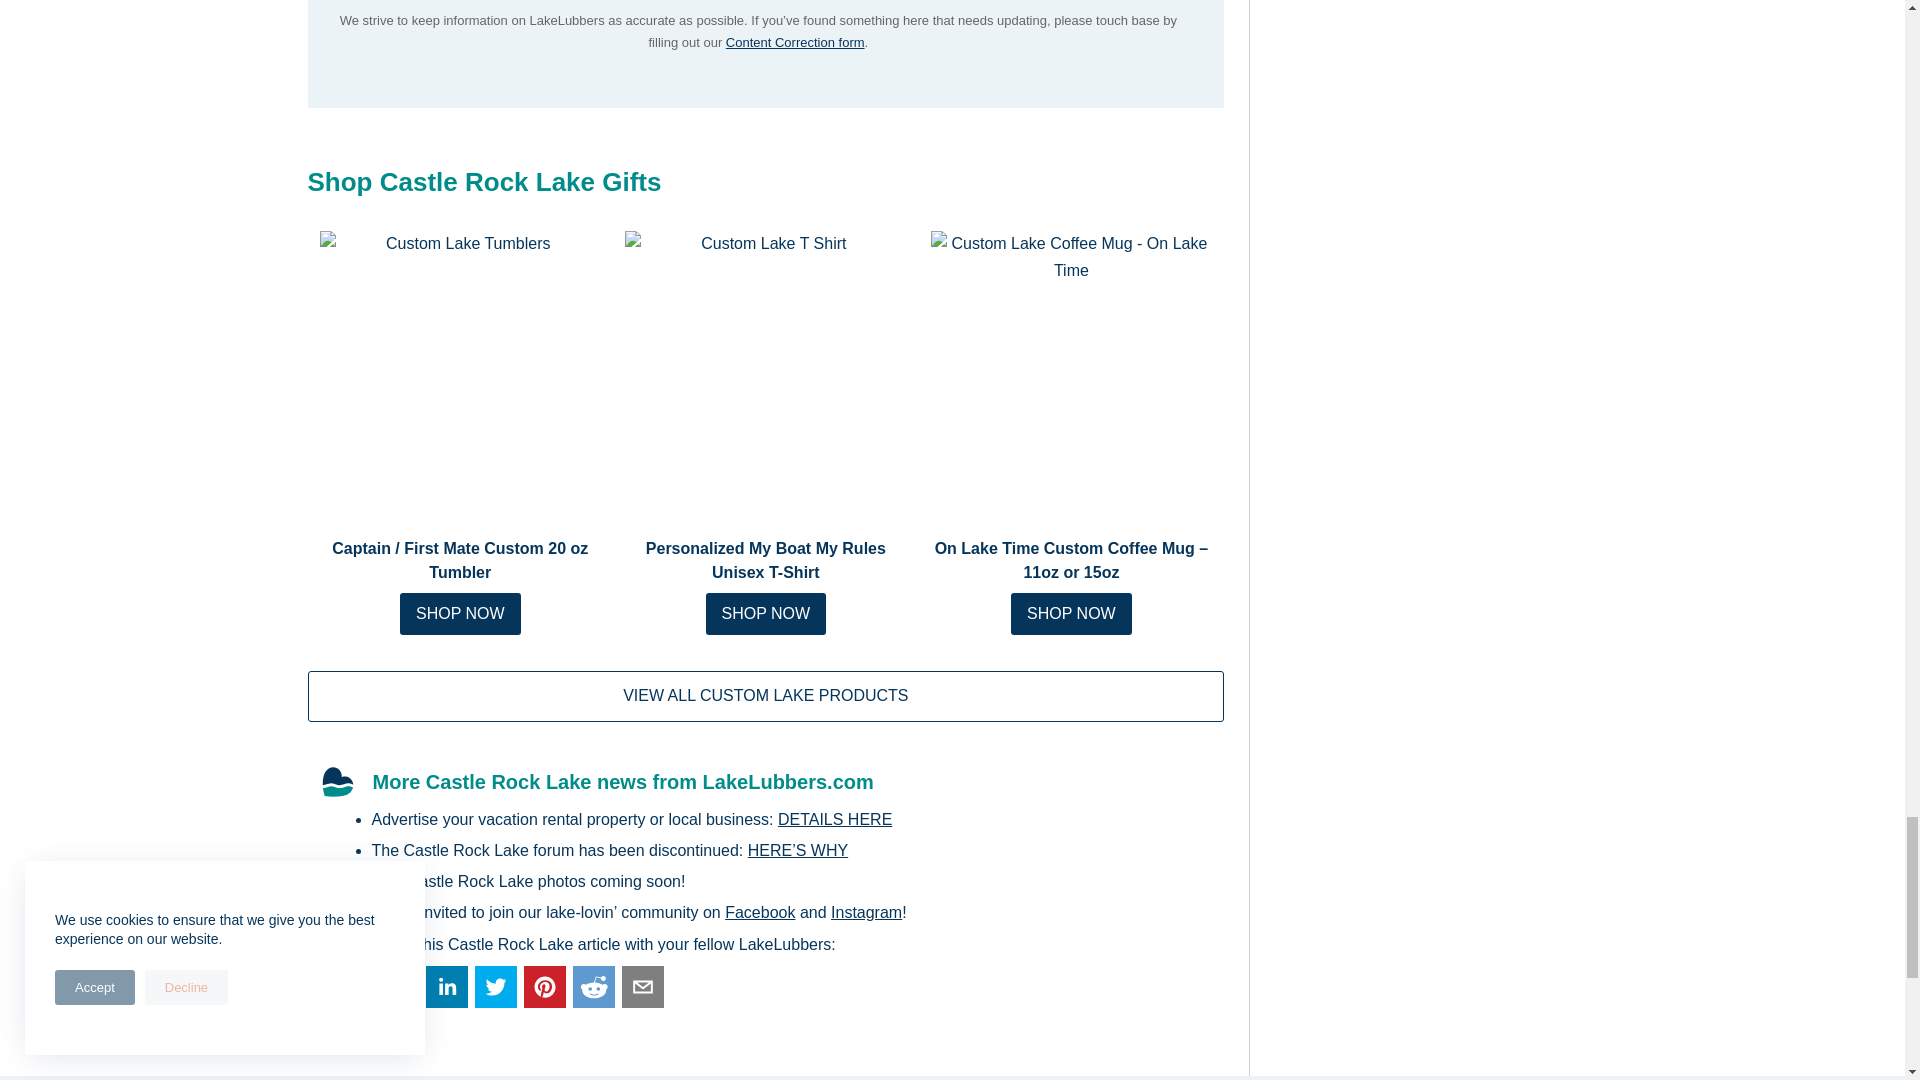 The image size is (1920, 1080). What do you see at coordinates (1072, 614) in the screenshot?
I see `Custom Lake Coffee Mug - On Lake Time` at bounding box center [1072, 614].